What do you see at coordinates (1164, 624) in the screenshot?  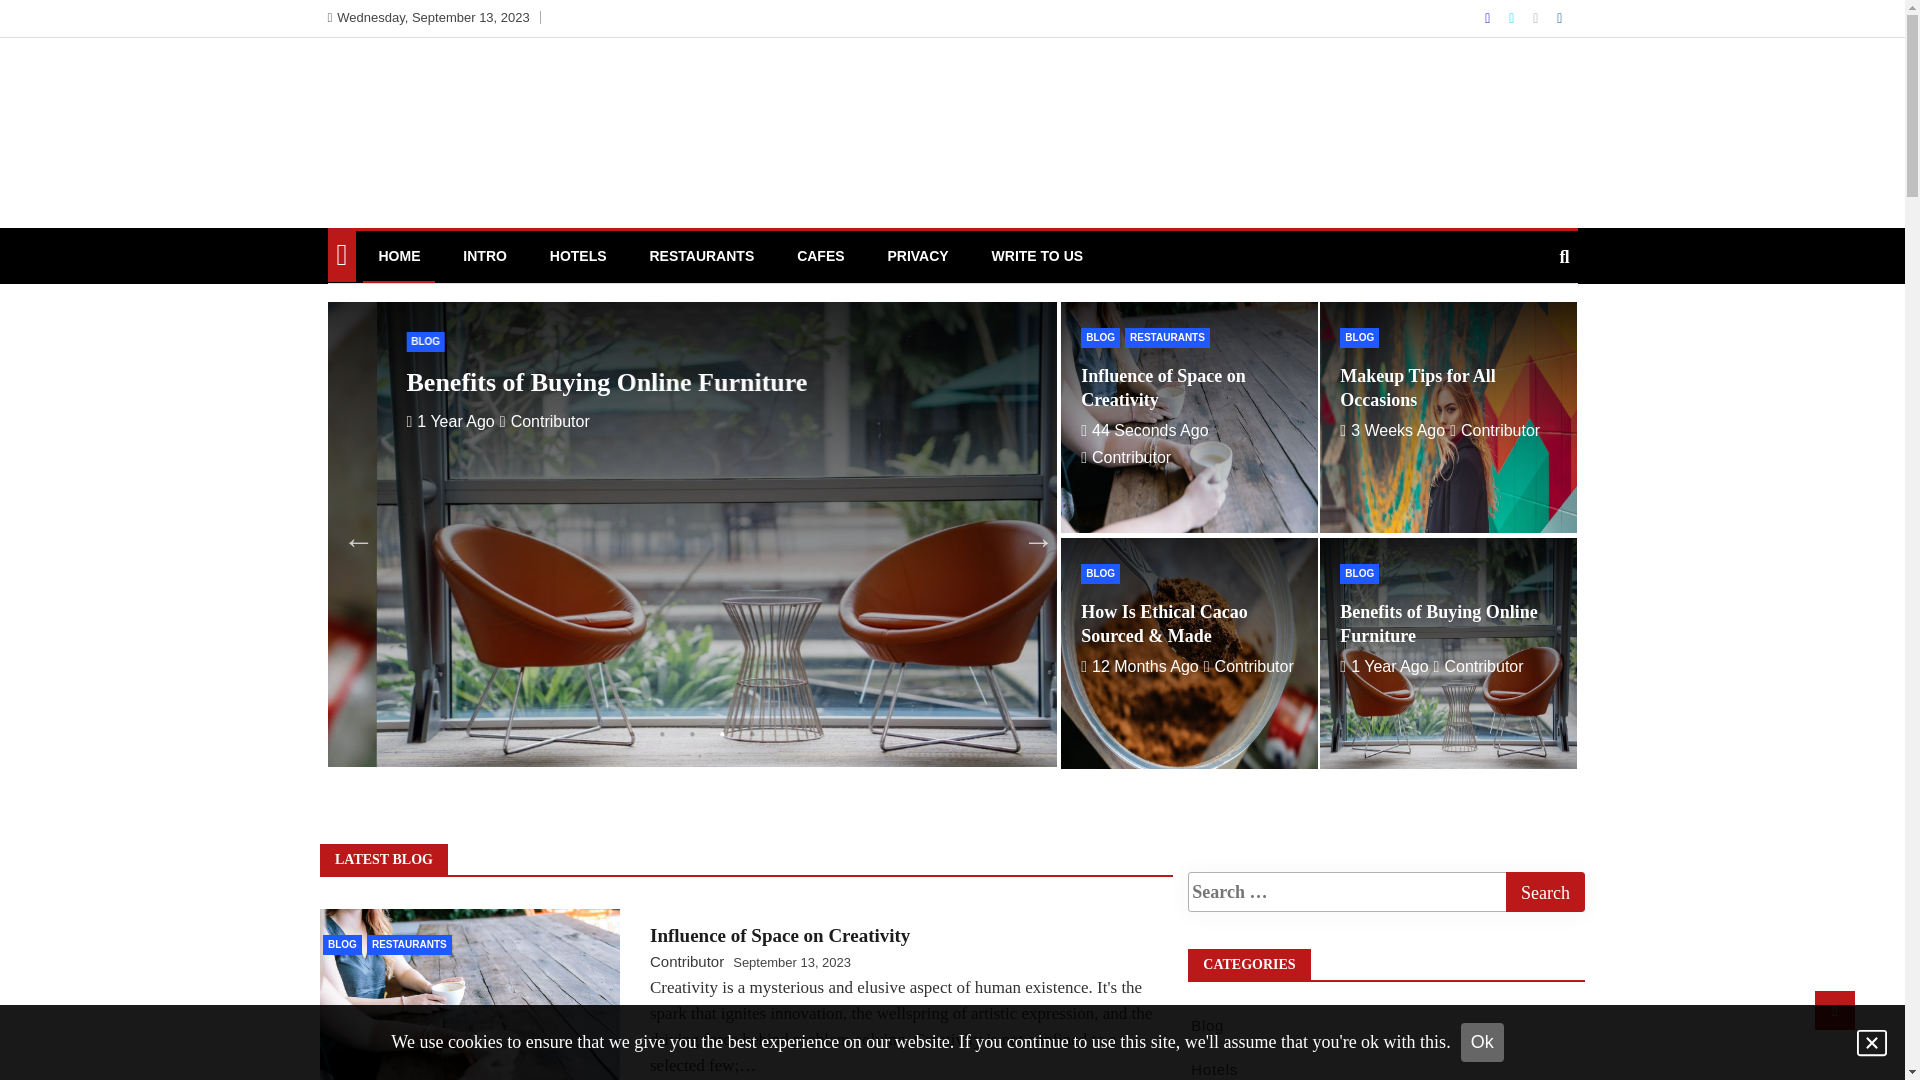 I see `How Is Ethical Cacao Sourced & Made` at bounding box center [1164, 624].